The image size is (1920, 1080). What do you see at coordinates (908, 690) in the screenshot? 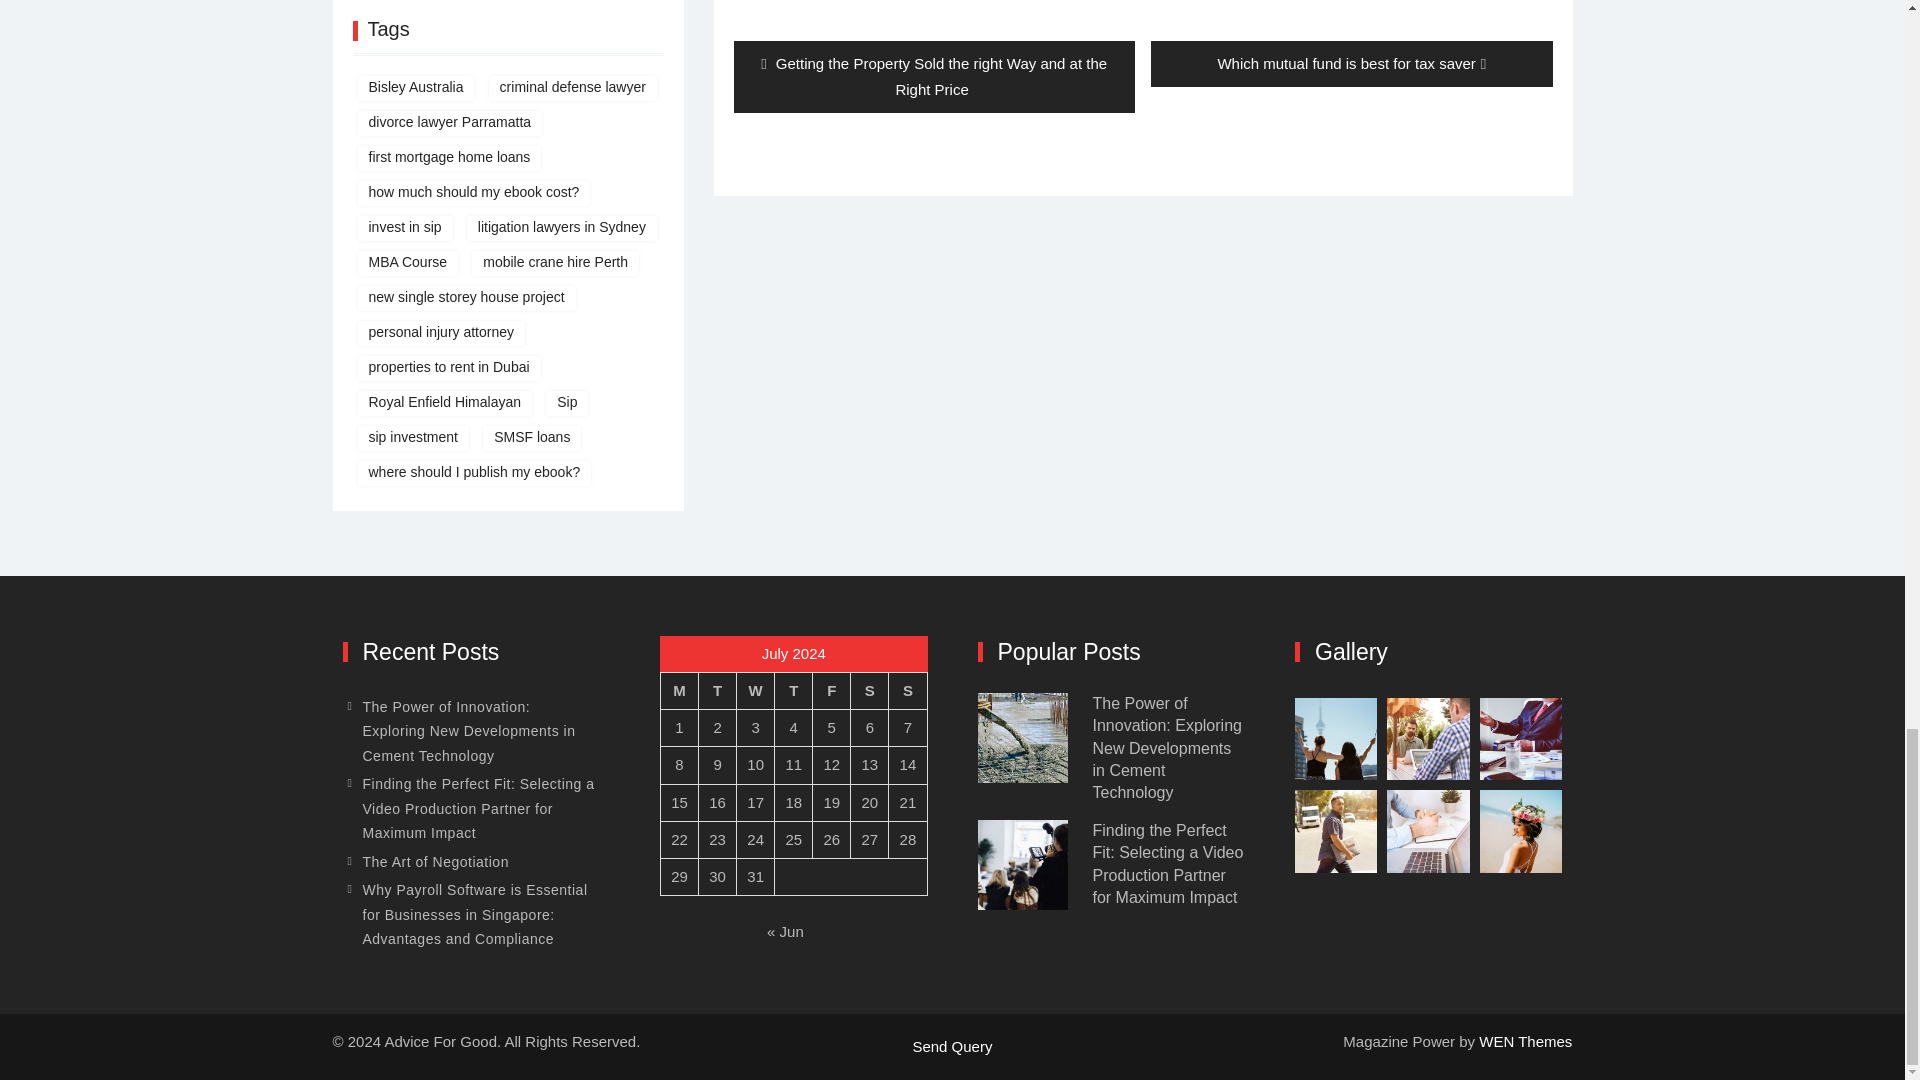
I see `Sunday` at bounding box center [908, 690].